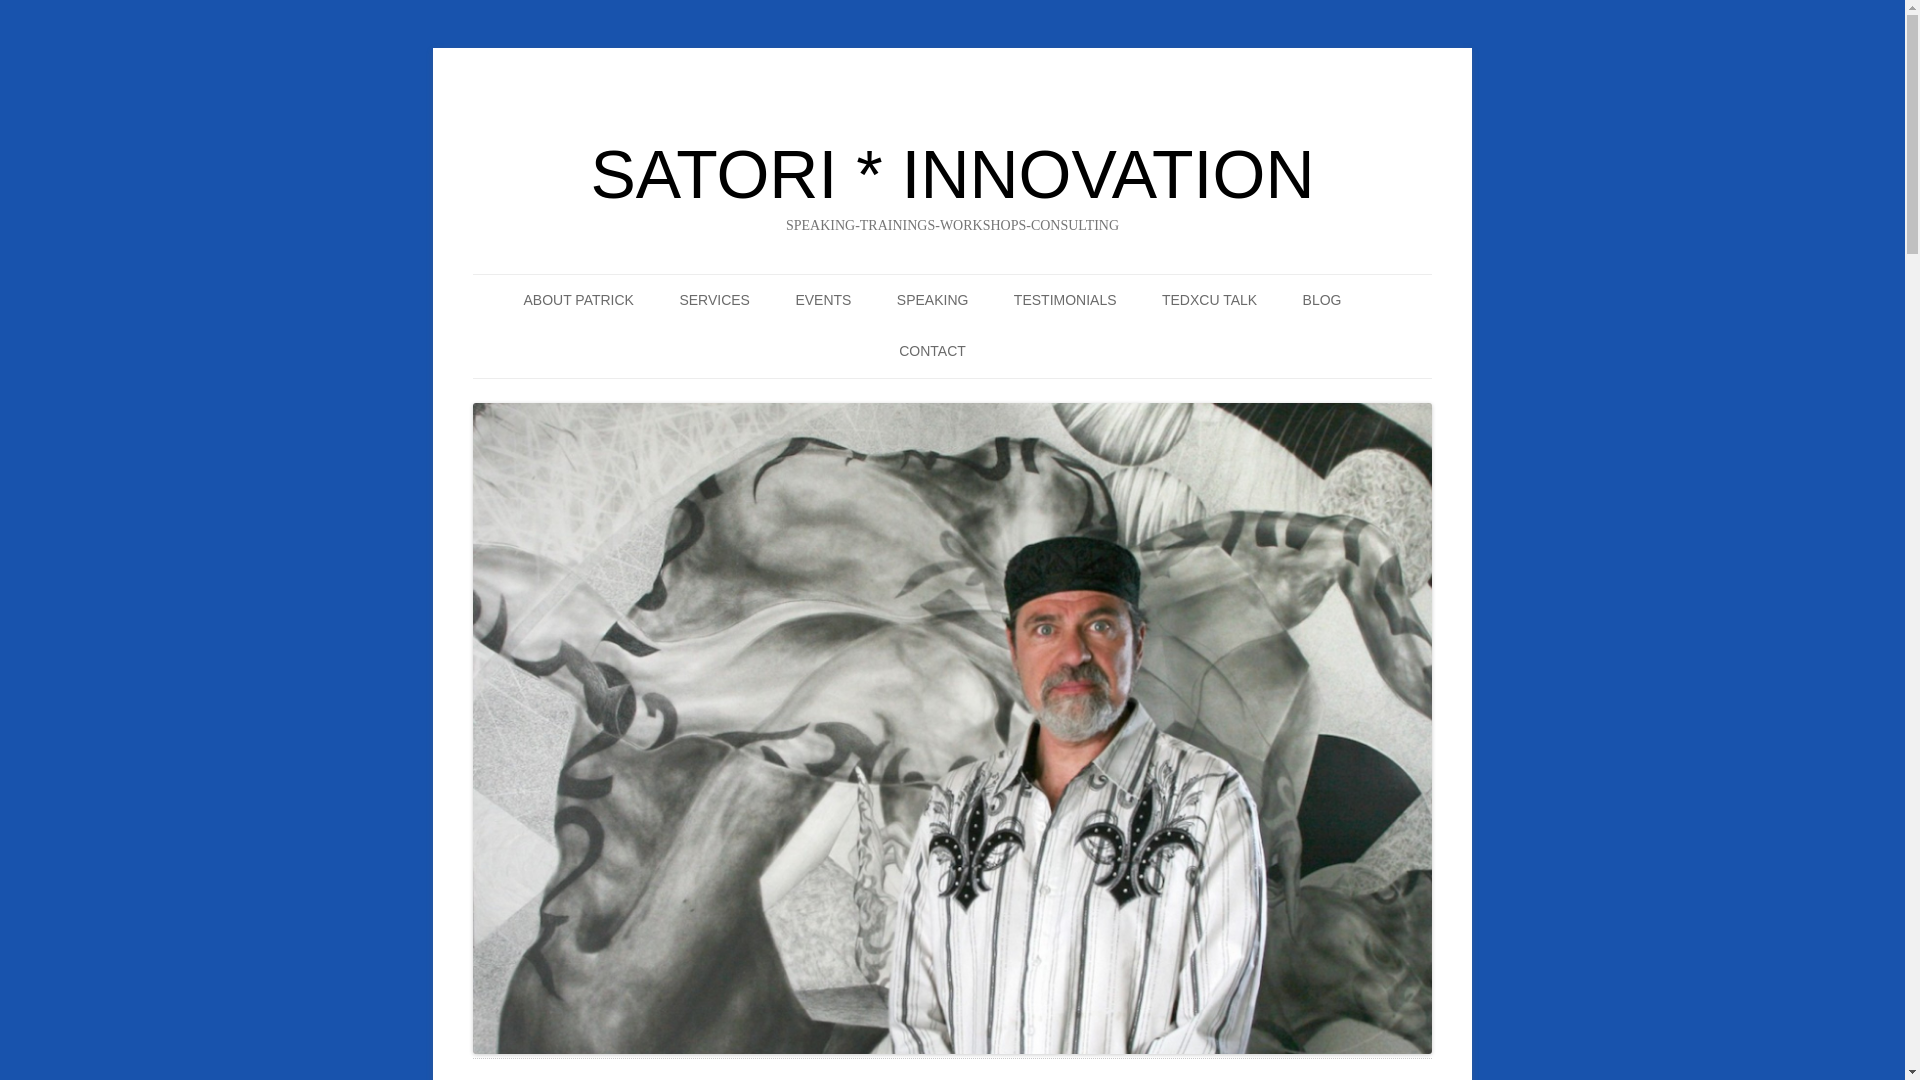  Describe the element at coordinates (932, 352) in the screenshot. I see `CONTACT` at that location.